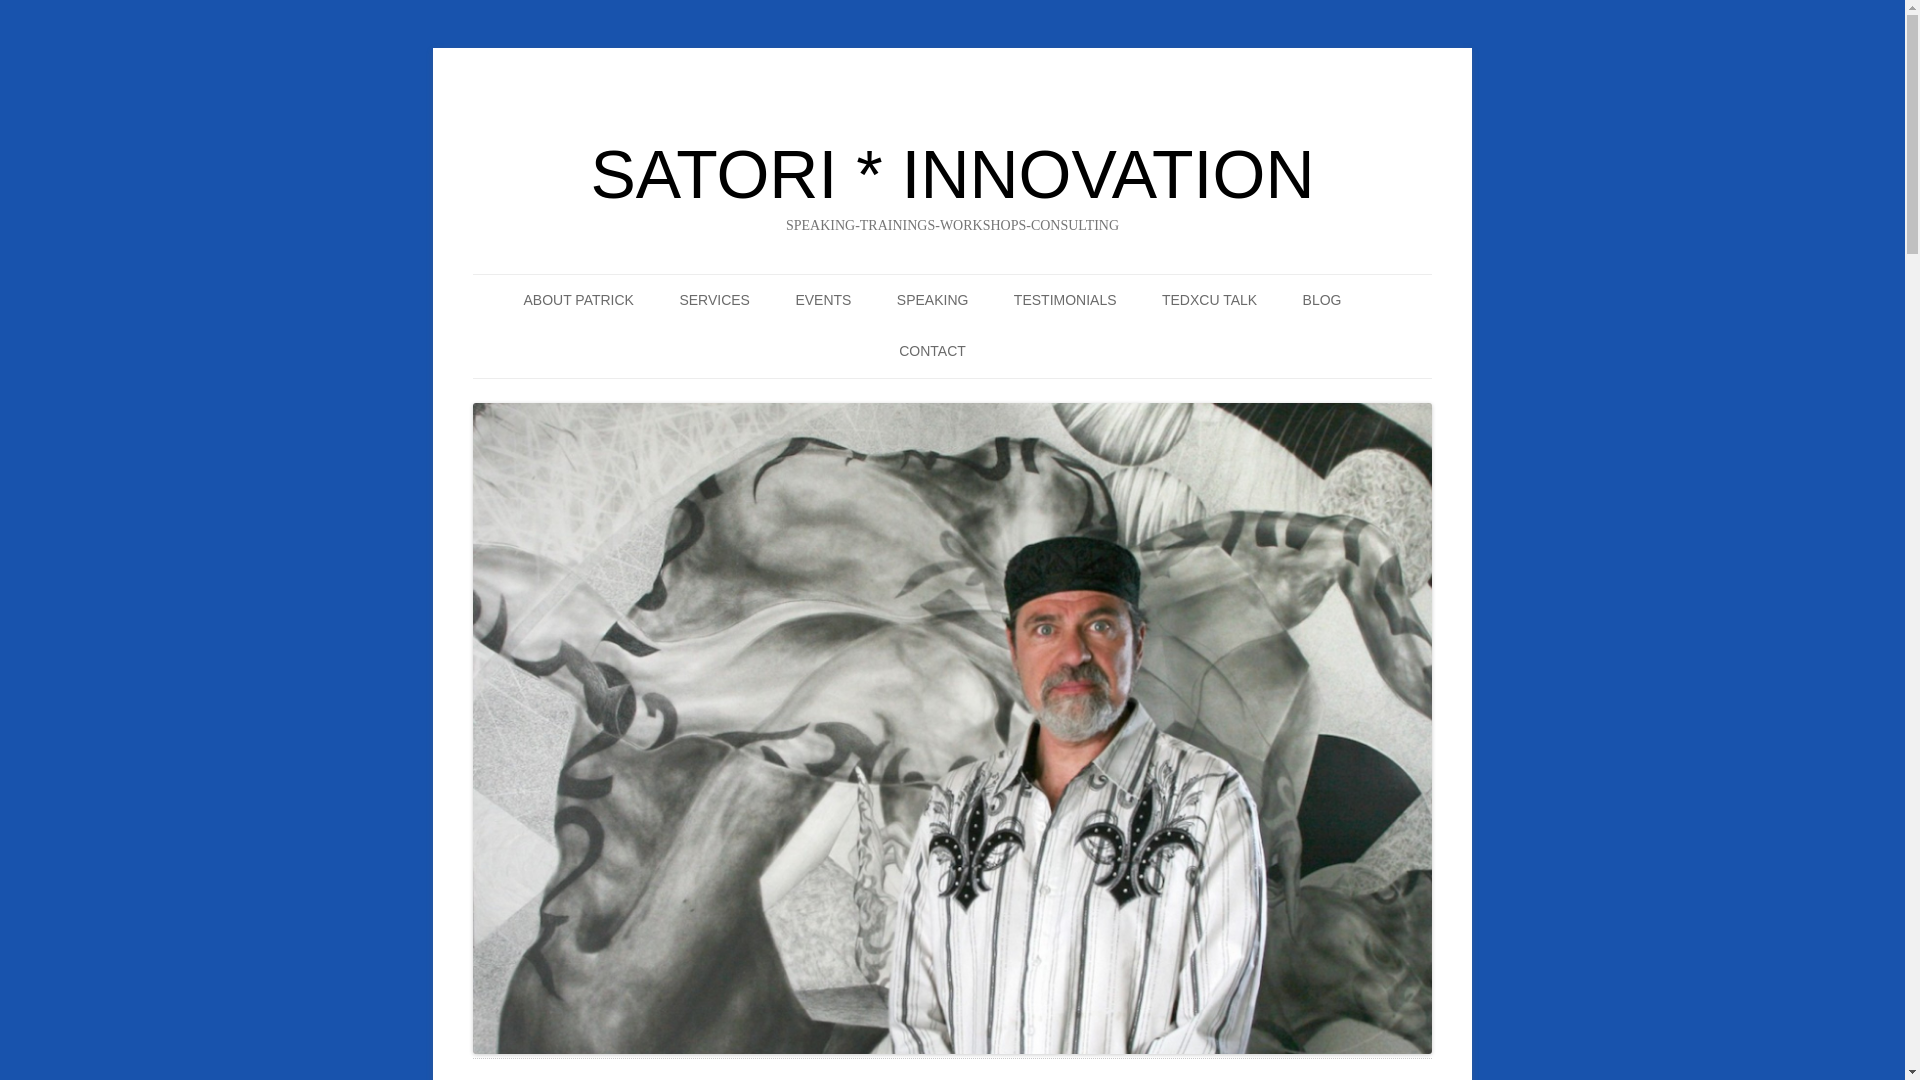  Describe the element at coordinates (932, 352) in the screenshot. I see `CONTACT` at that location.